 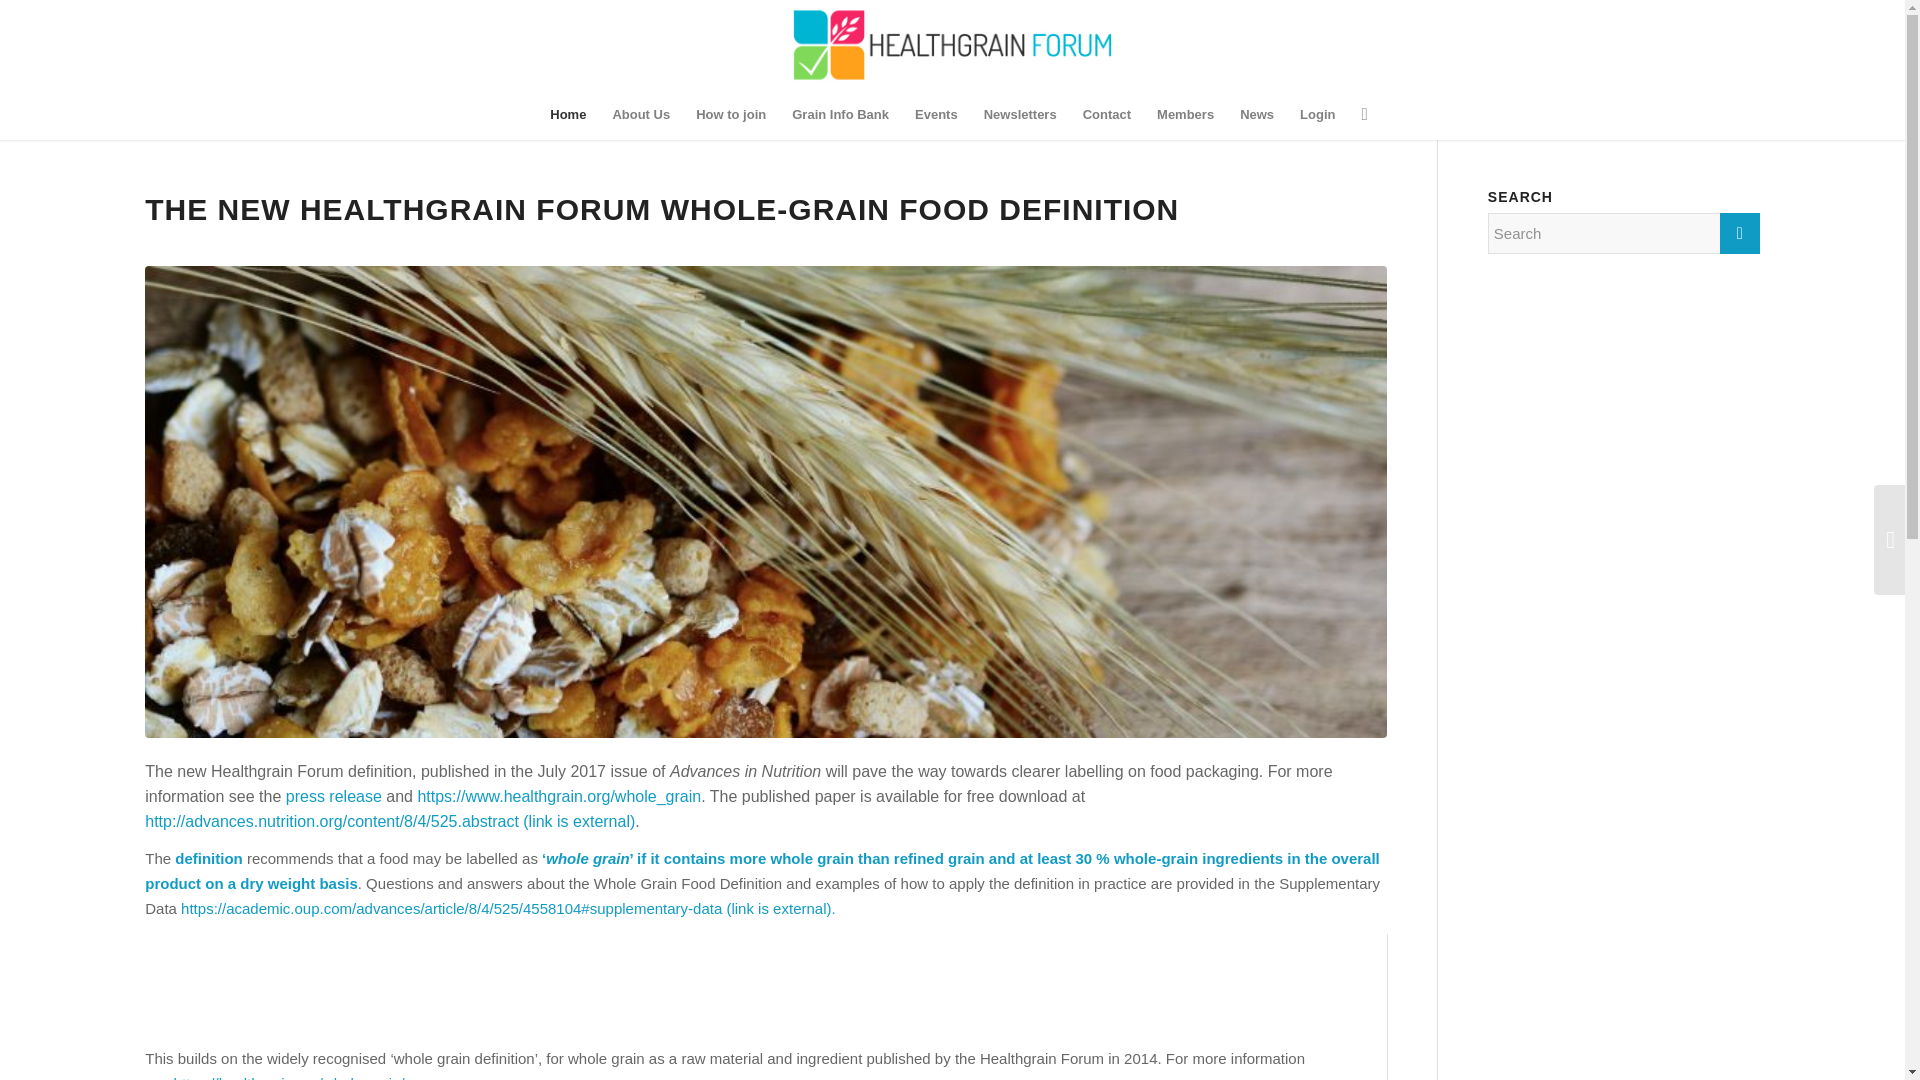 I want to click on Login, so click(x=1316, y=114).